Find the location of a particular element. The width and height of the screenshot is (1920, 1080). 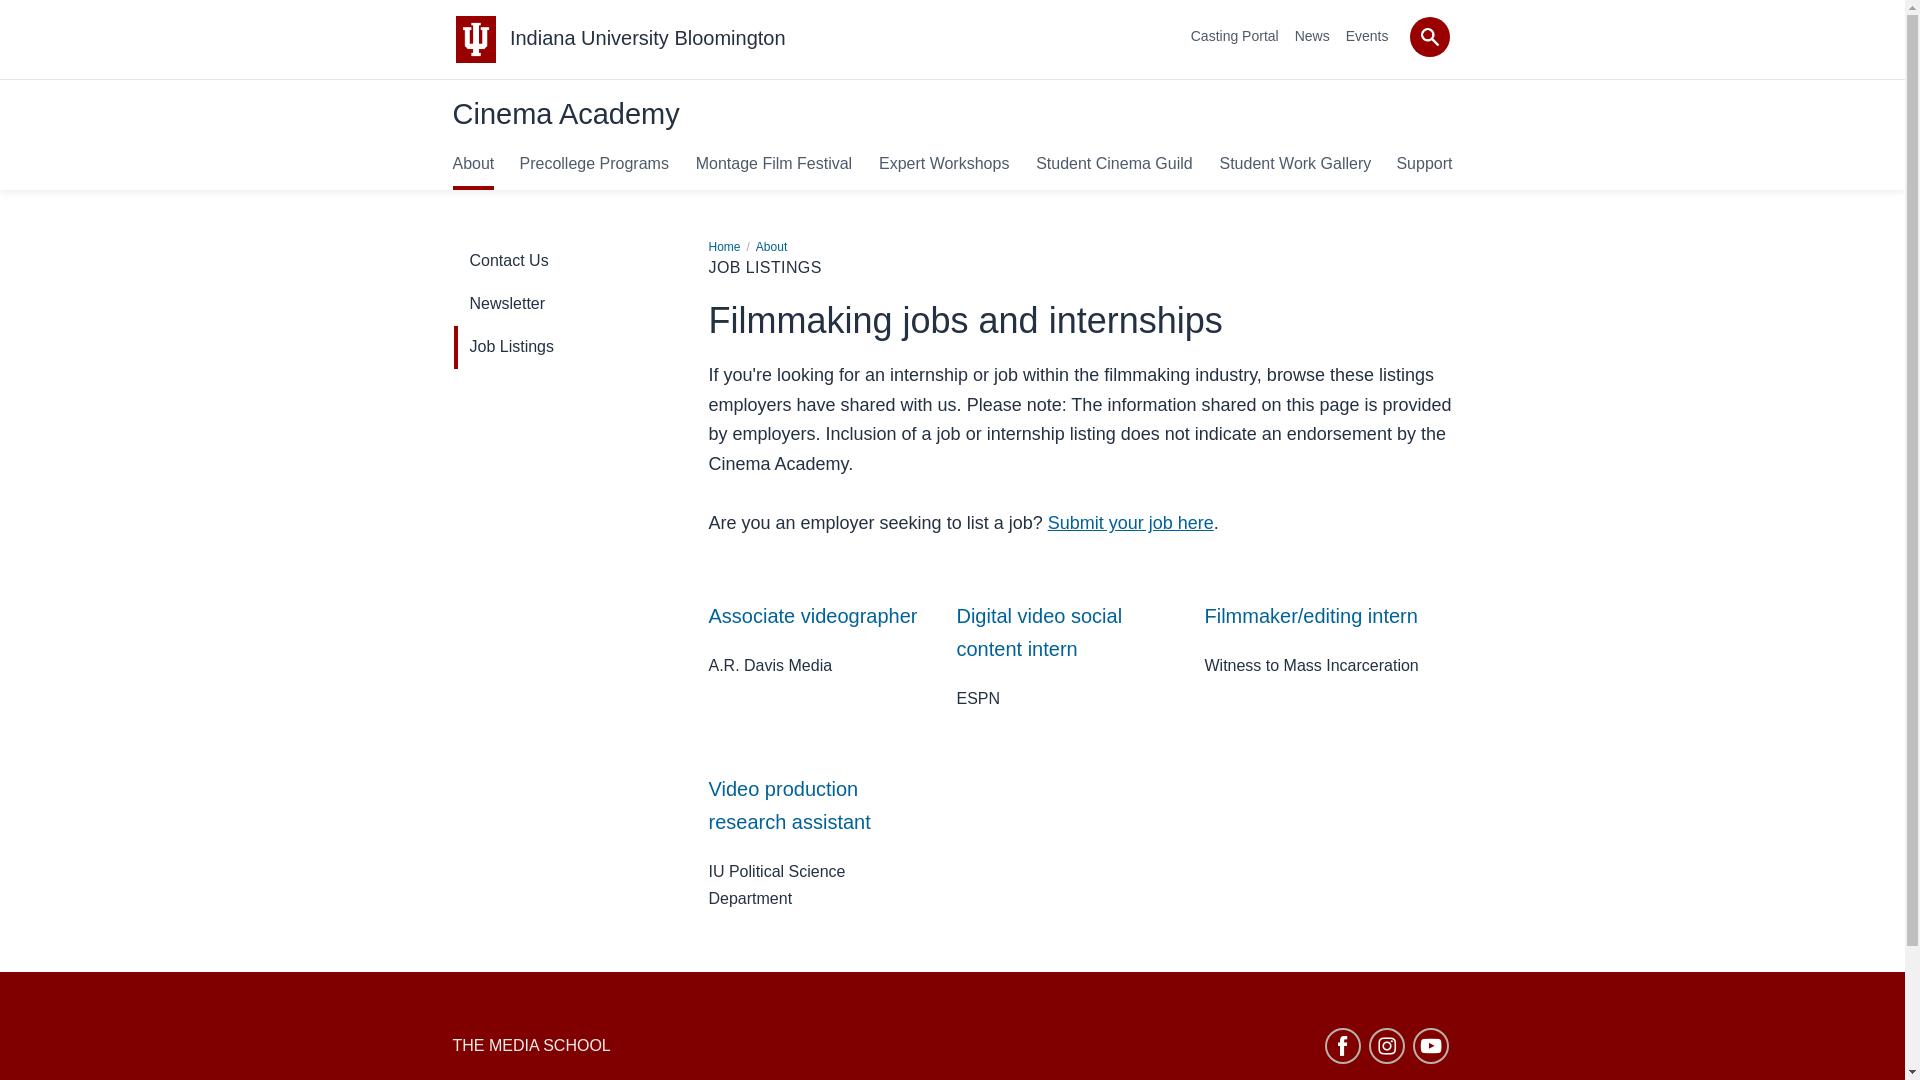

Home is located at coordinates (724, 246).